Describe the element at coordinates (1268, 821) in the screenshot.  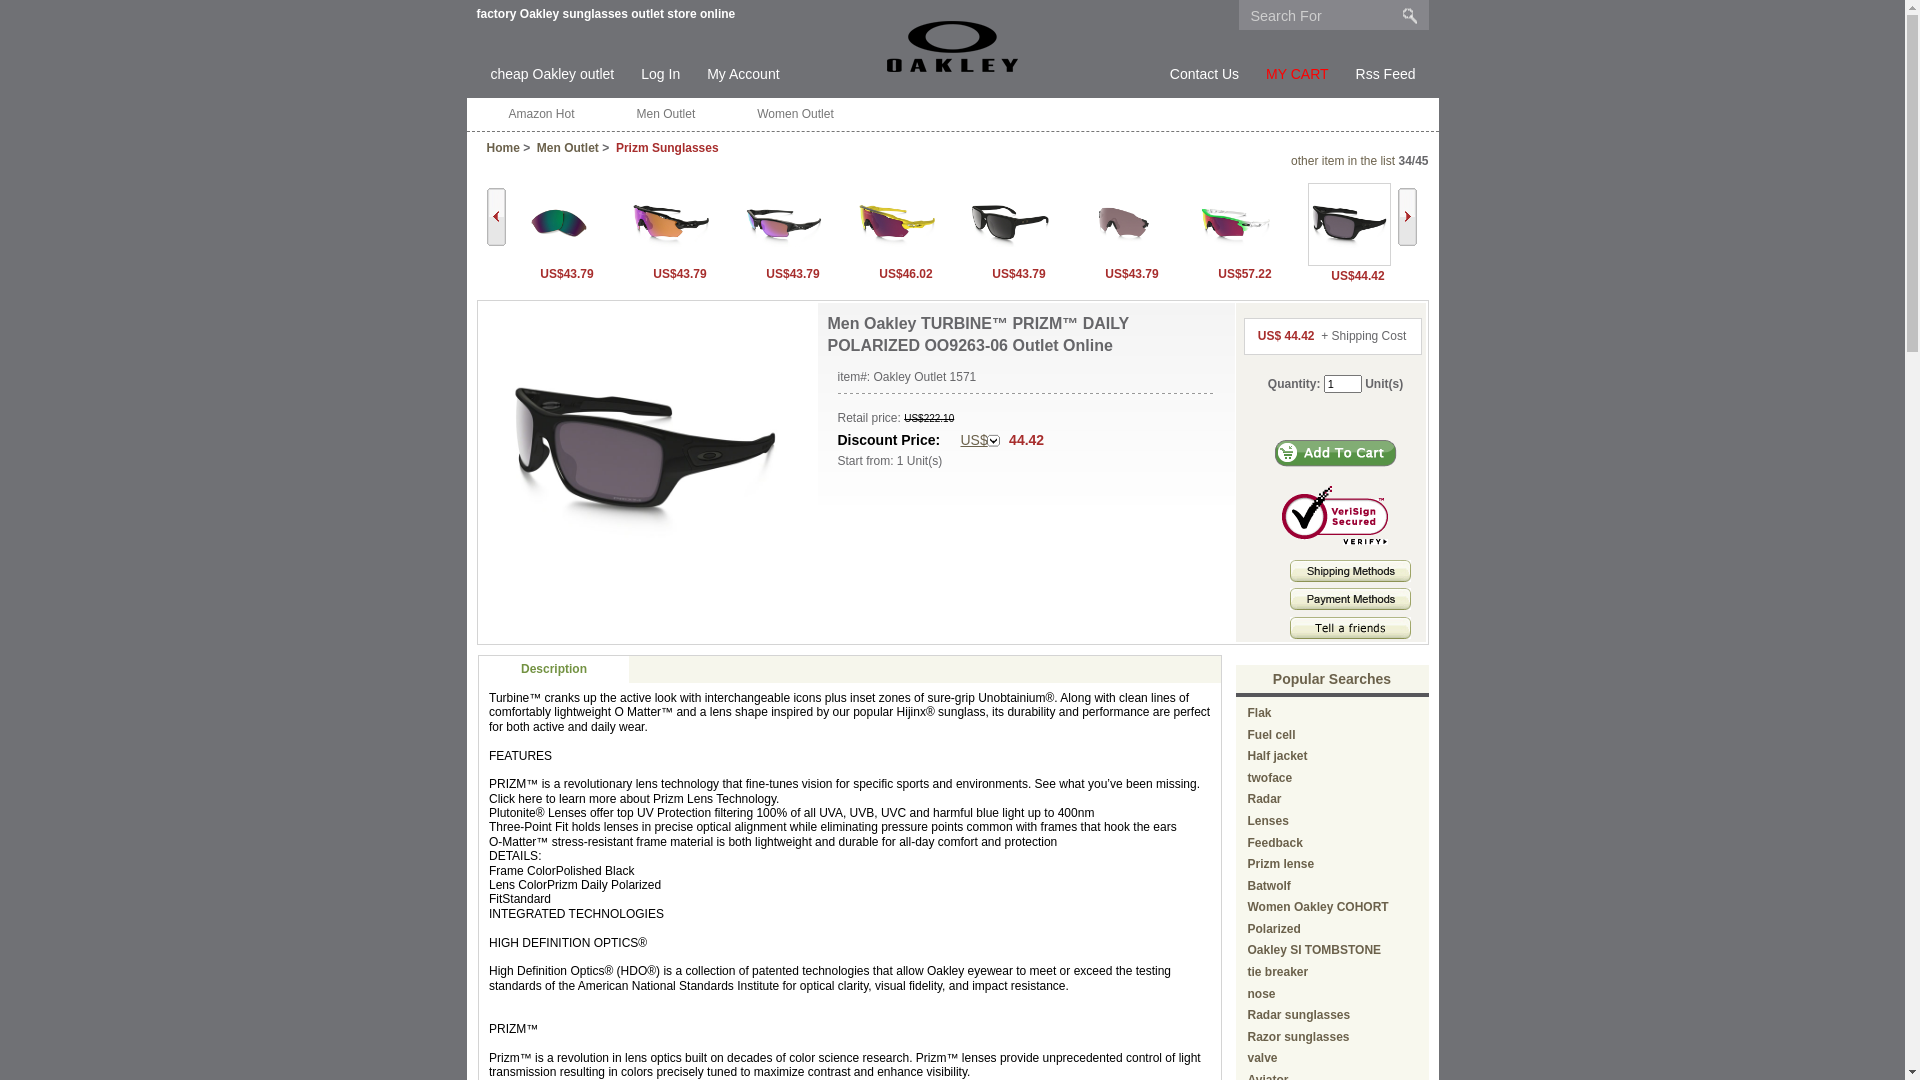
I see `Lenses` at that location.